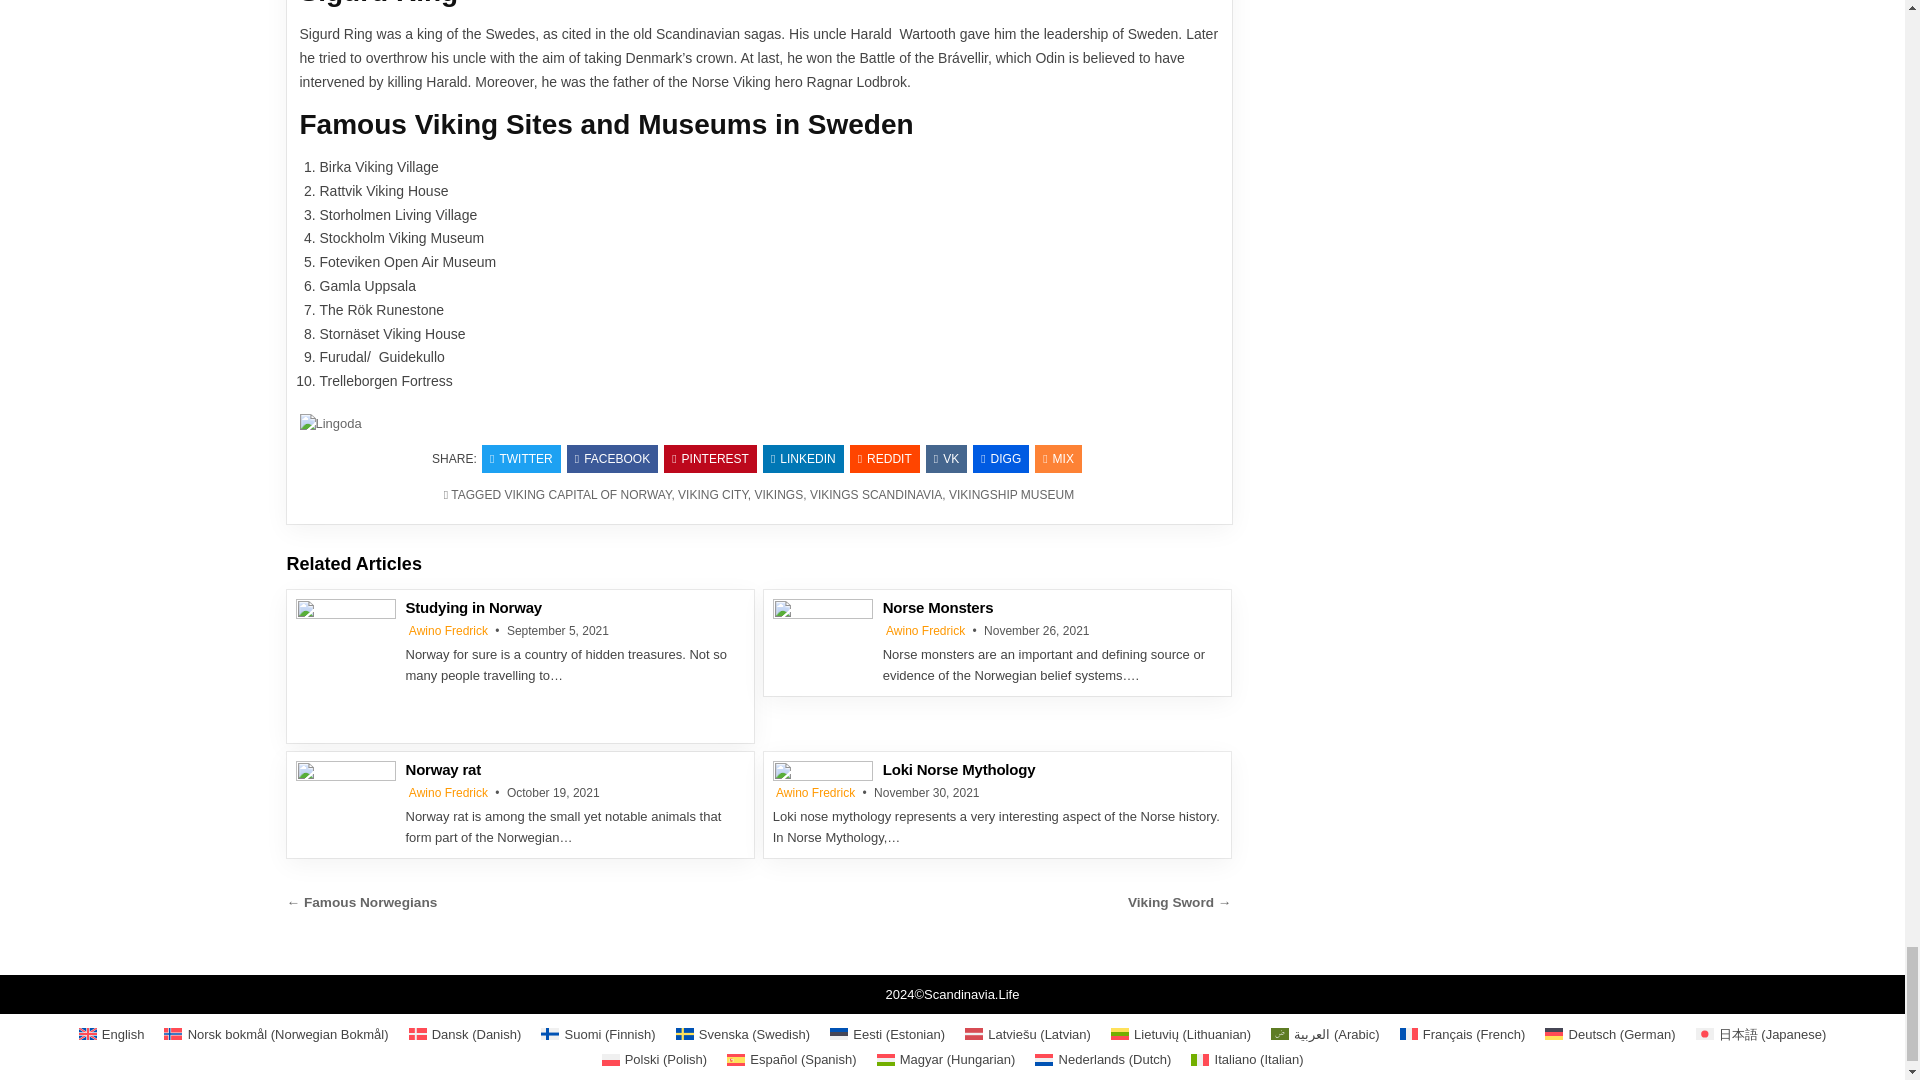 The height and width of the screenshot is (1080, 1920). Describe the element at coordinates (884, 458) in the screenshot. I see `Share this on Reddit` at that location.